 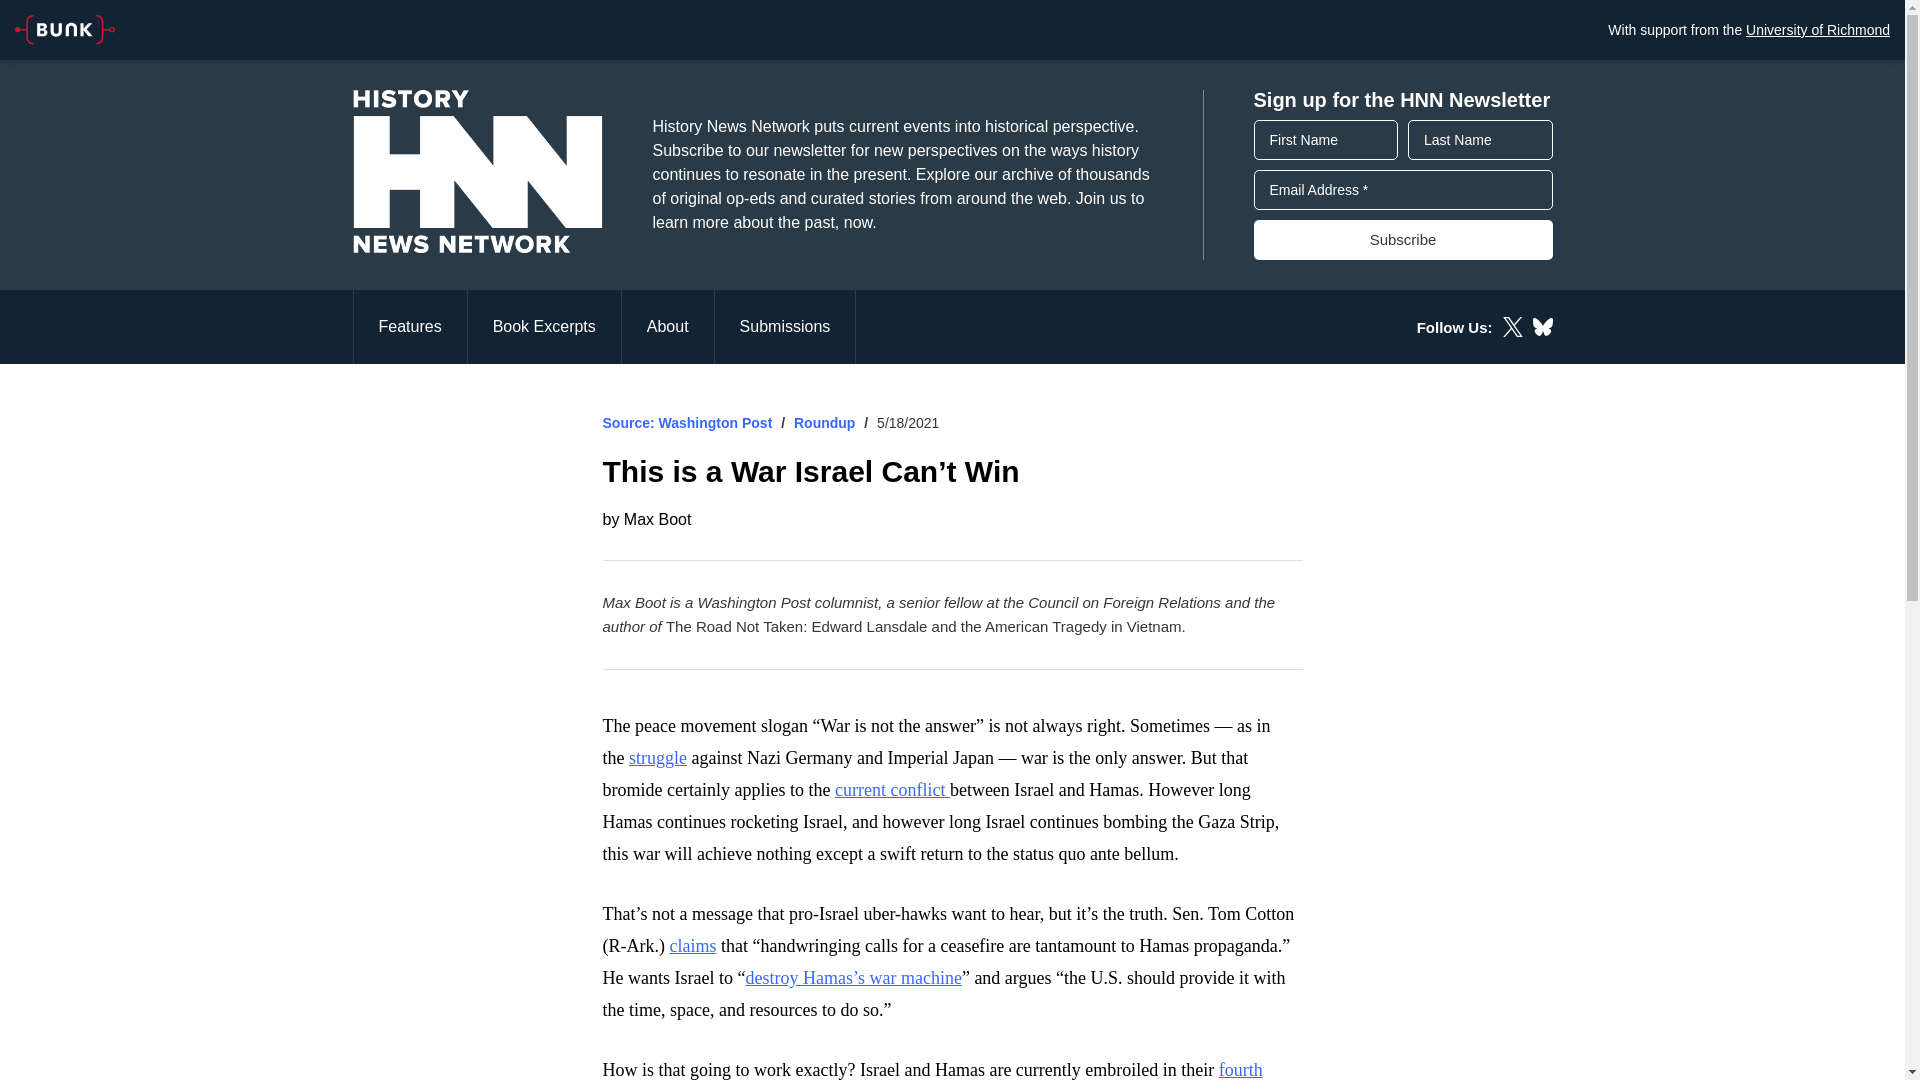 What do you see at coordinates (1817, 29) in the screenshot?
I see `University of Richmond` at bounding box center [1817, 29].